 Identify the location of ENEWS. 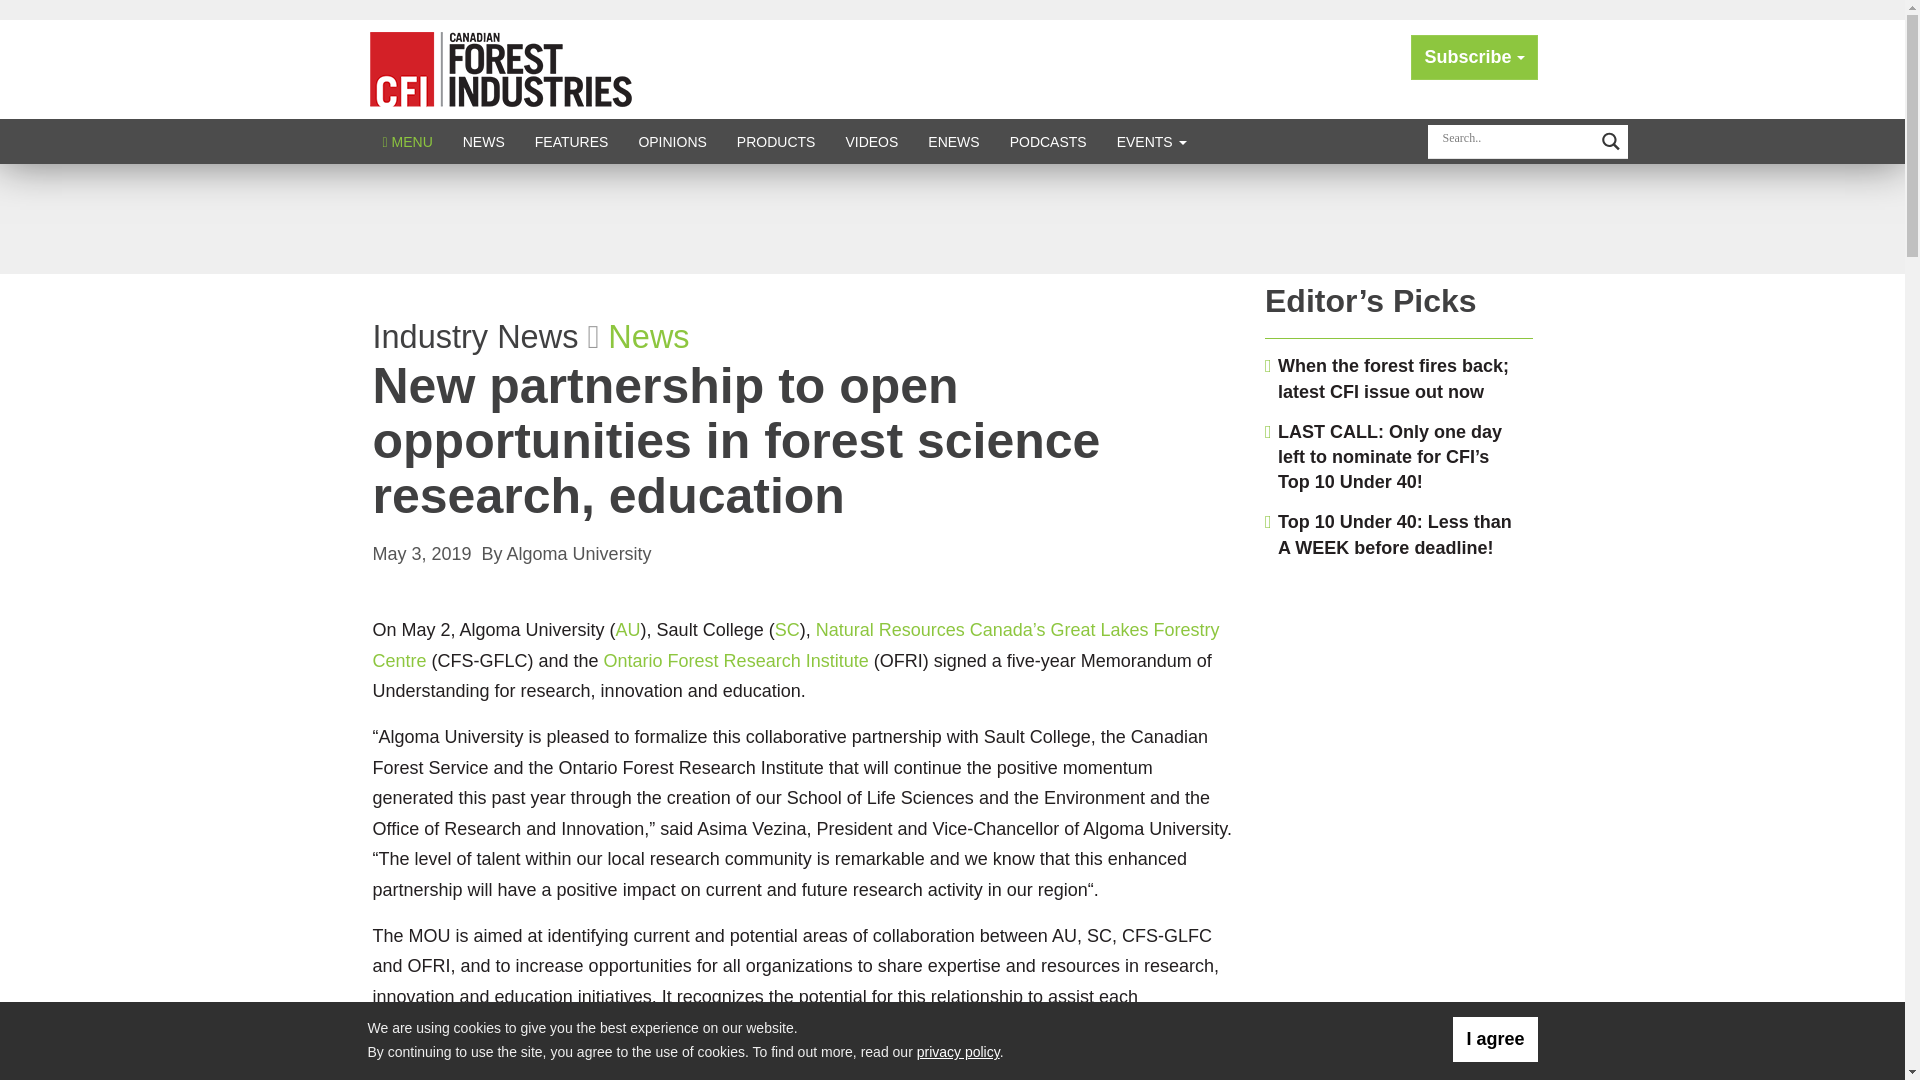
(954, 141).